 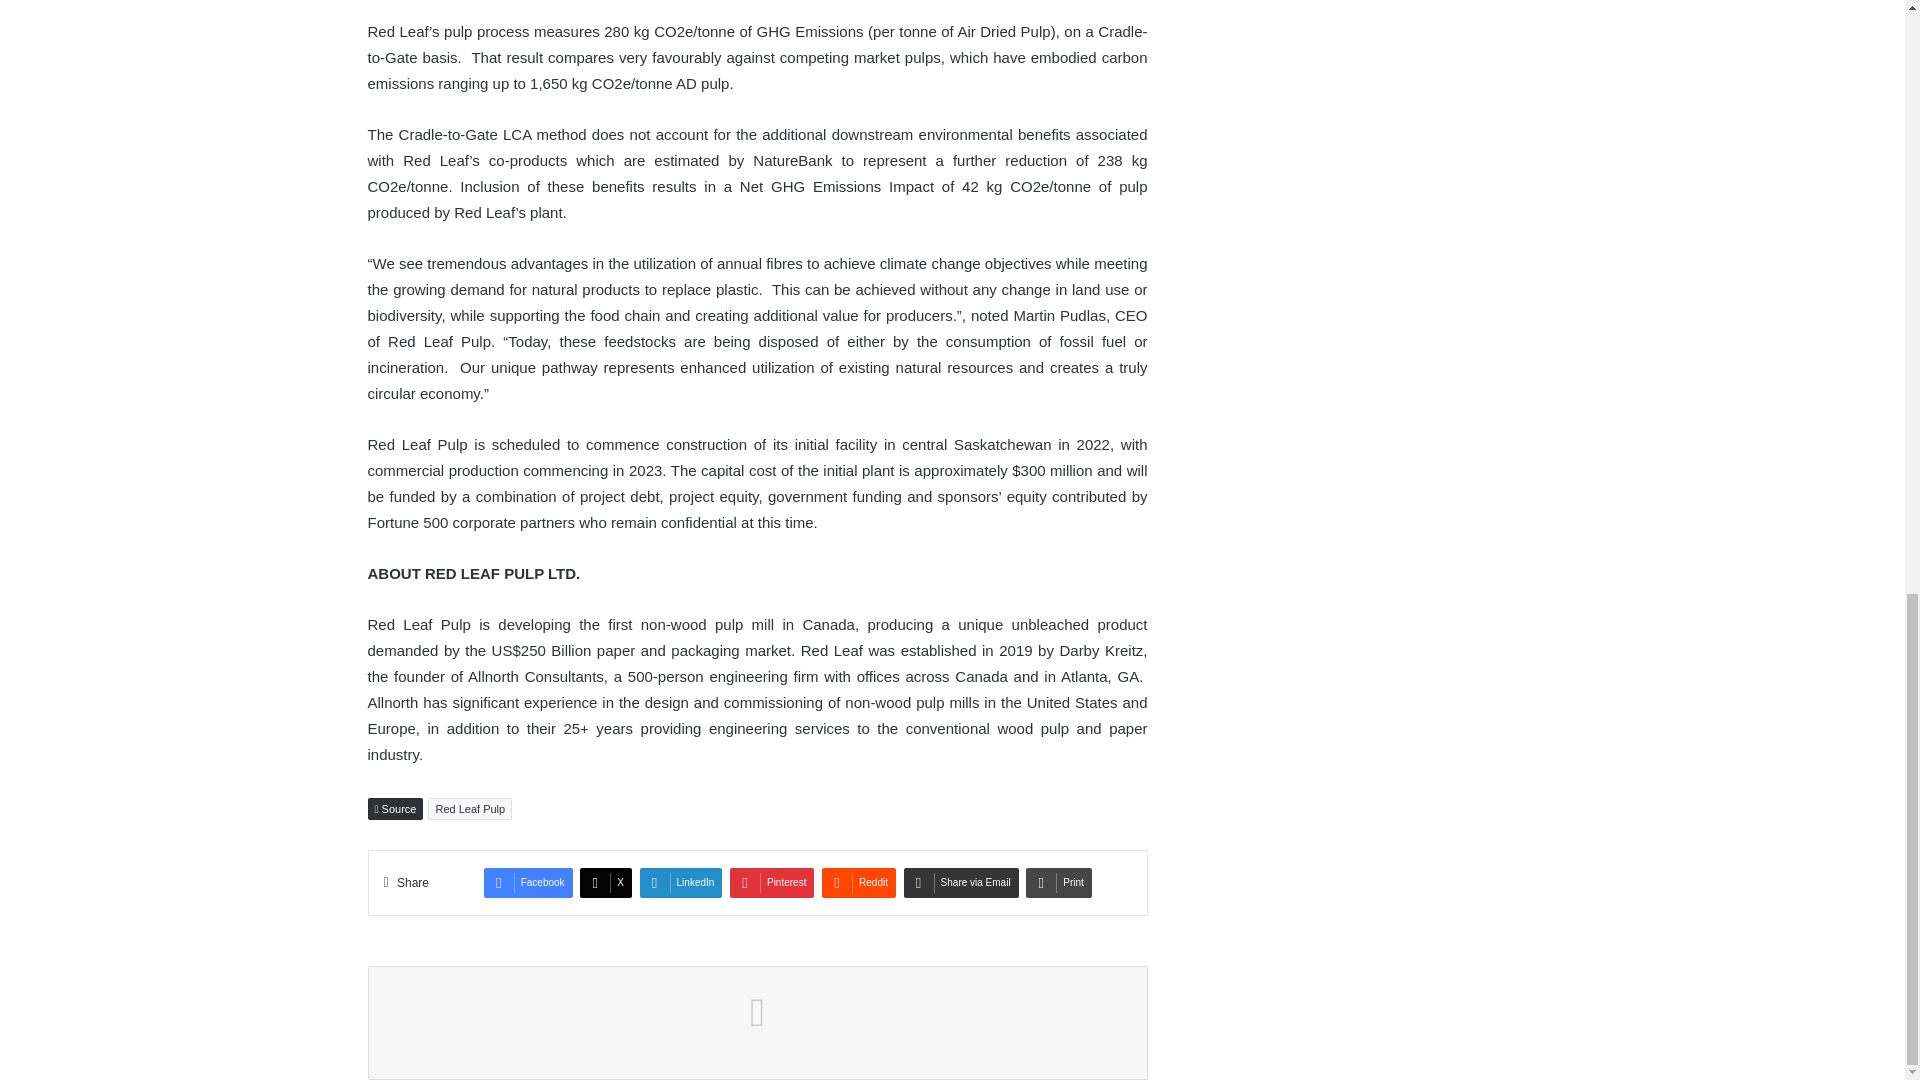 What do you see at coordinates (681, 882) in the screenshot?
I see `LinkedIn` at bounding box center [681, 882].